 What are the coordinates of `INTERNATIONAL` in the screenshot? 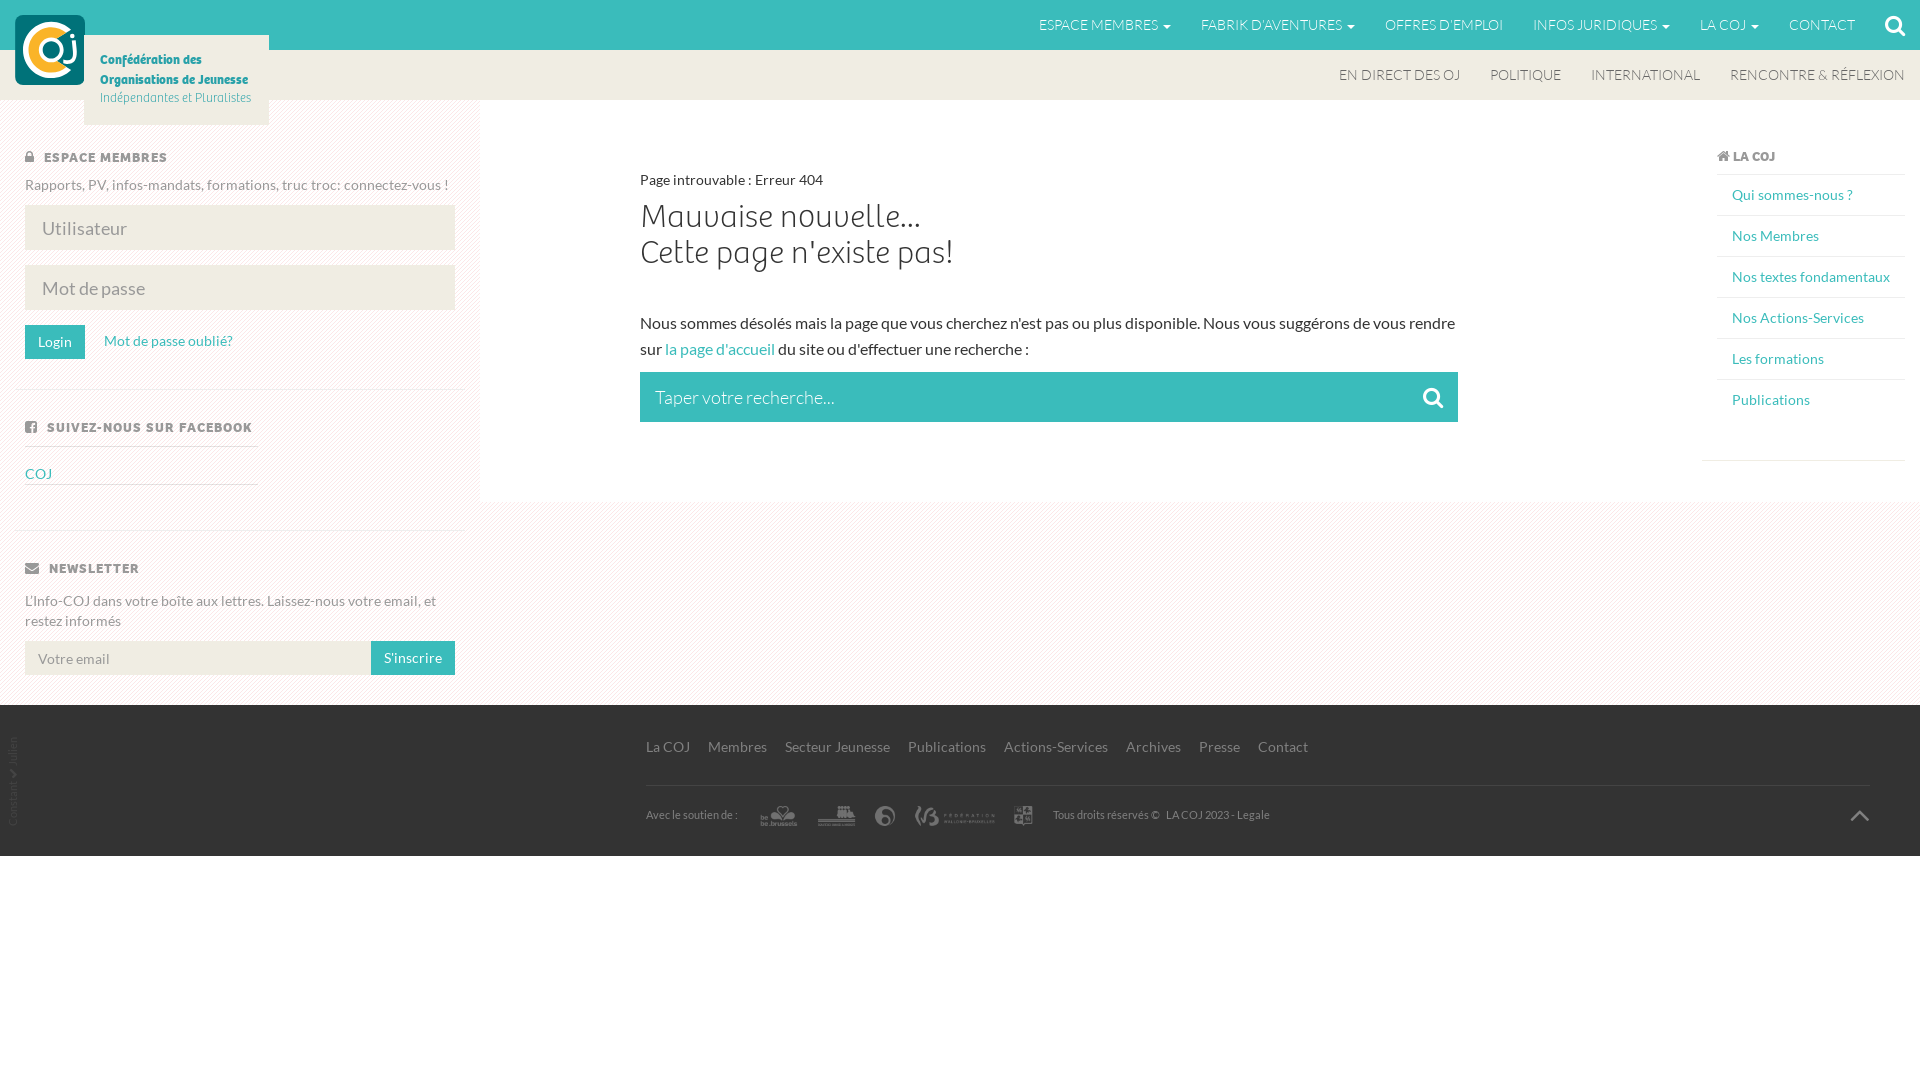 It's located at (1646, 75).